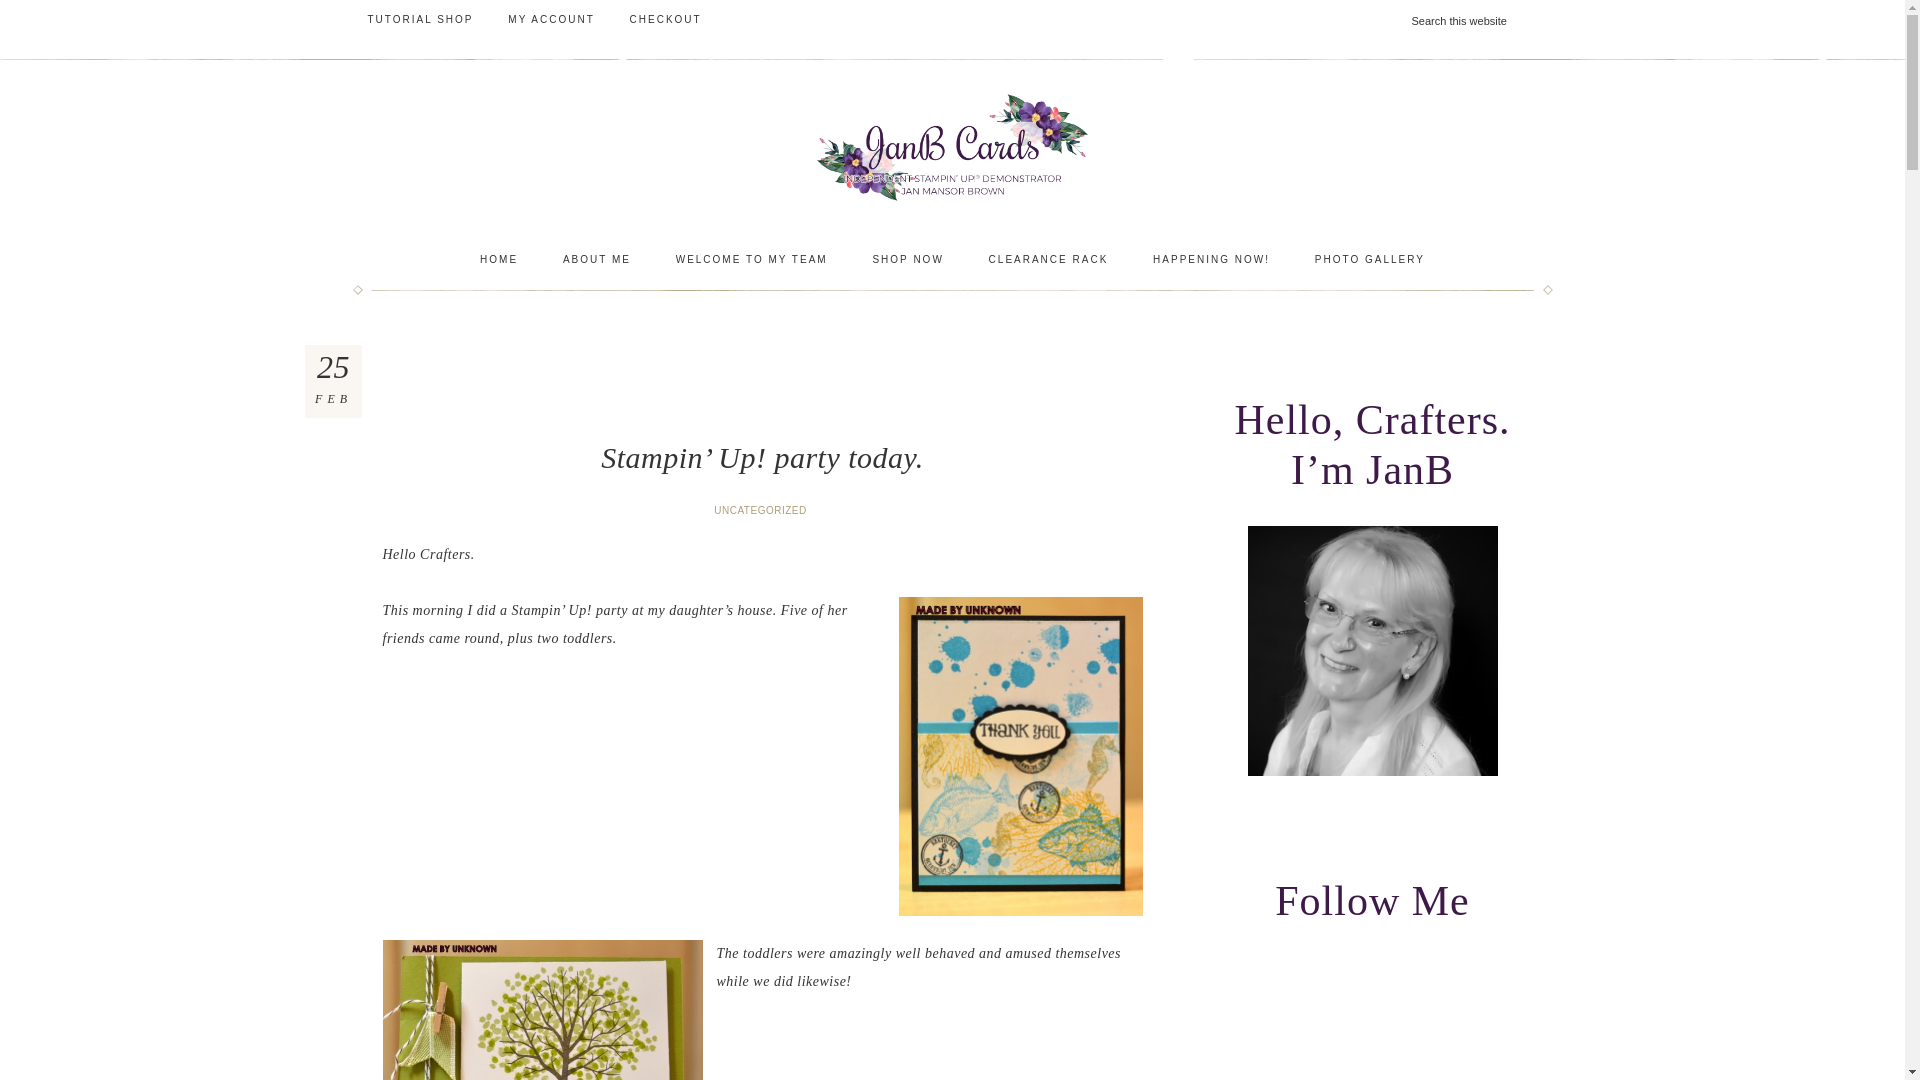 The image size is (1920, 1080). What do you see at coordinates (498, 260) in the screenshot?
I see `HOME` at bounding box center [498, 260].